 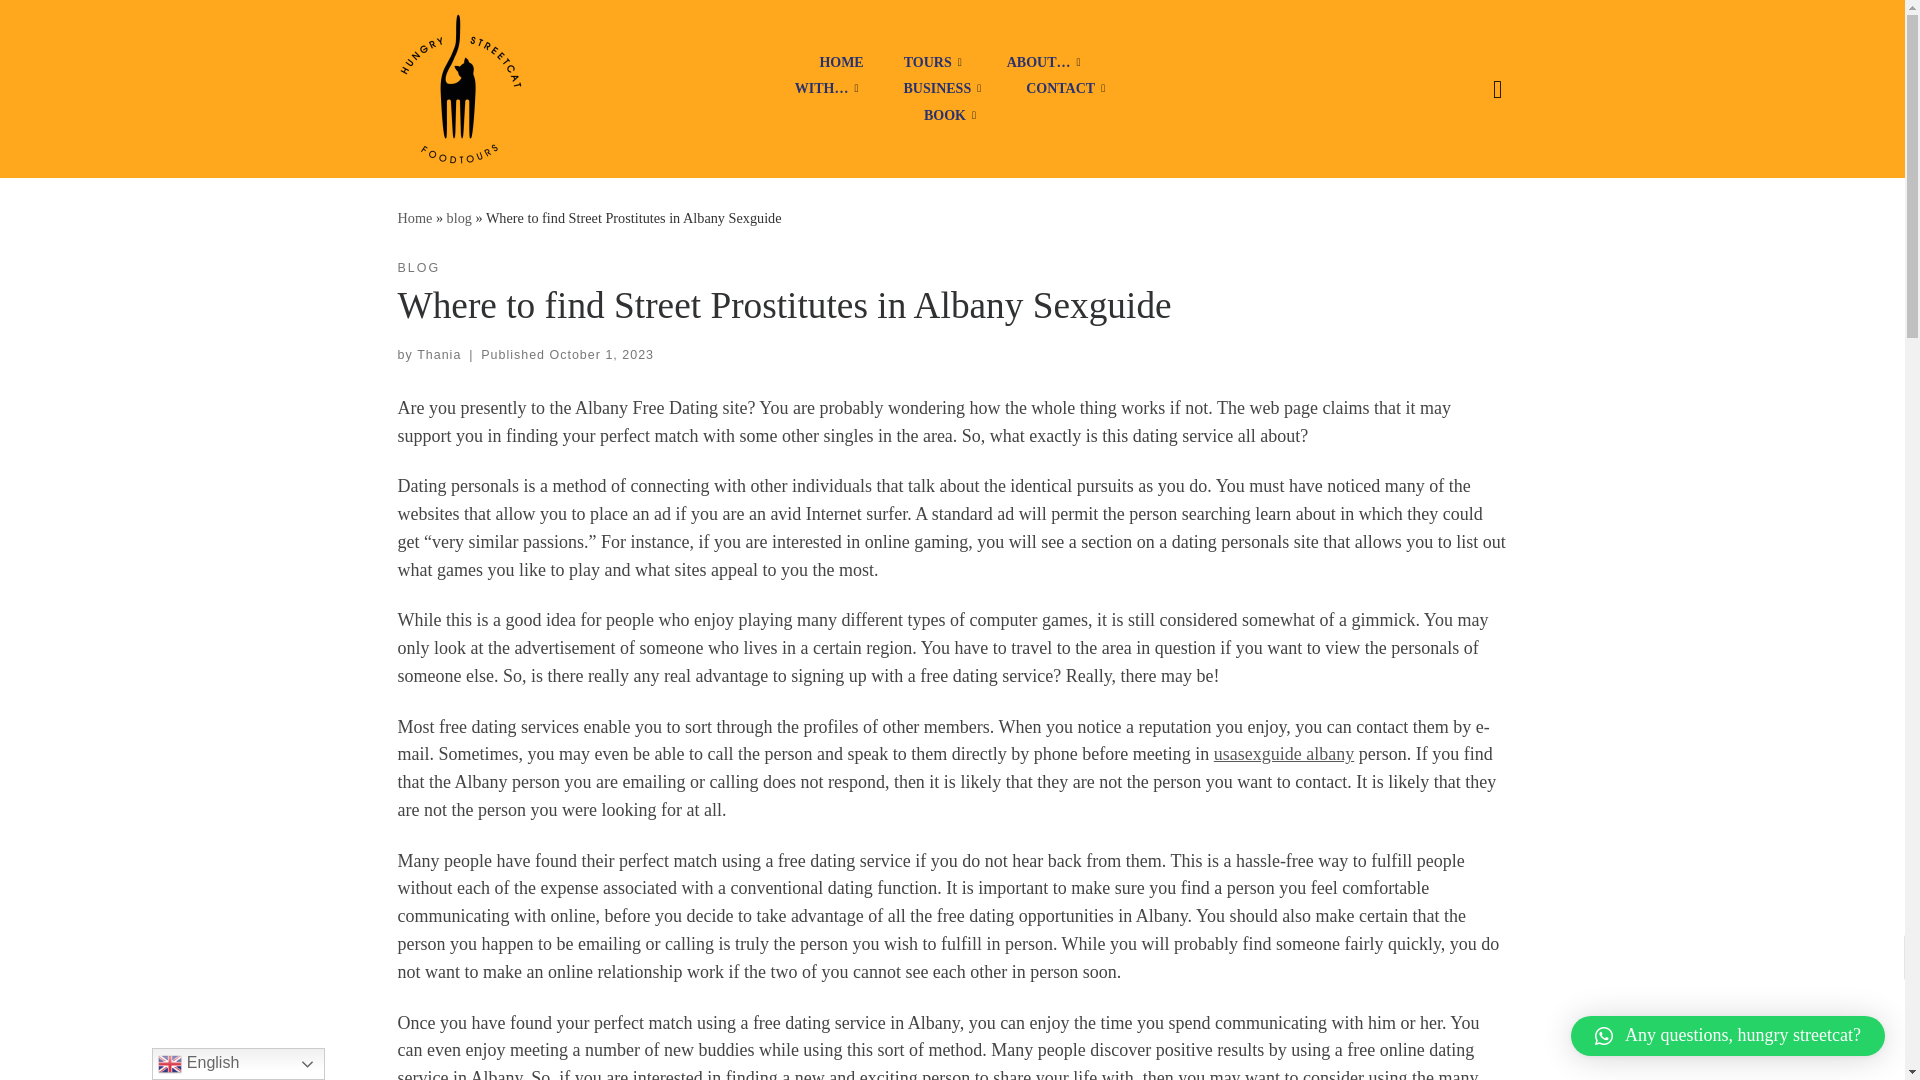 I want to click on Thania, so click(x=438, y=354).